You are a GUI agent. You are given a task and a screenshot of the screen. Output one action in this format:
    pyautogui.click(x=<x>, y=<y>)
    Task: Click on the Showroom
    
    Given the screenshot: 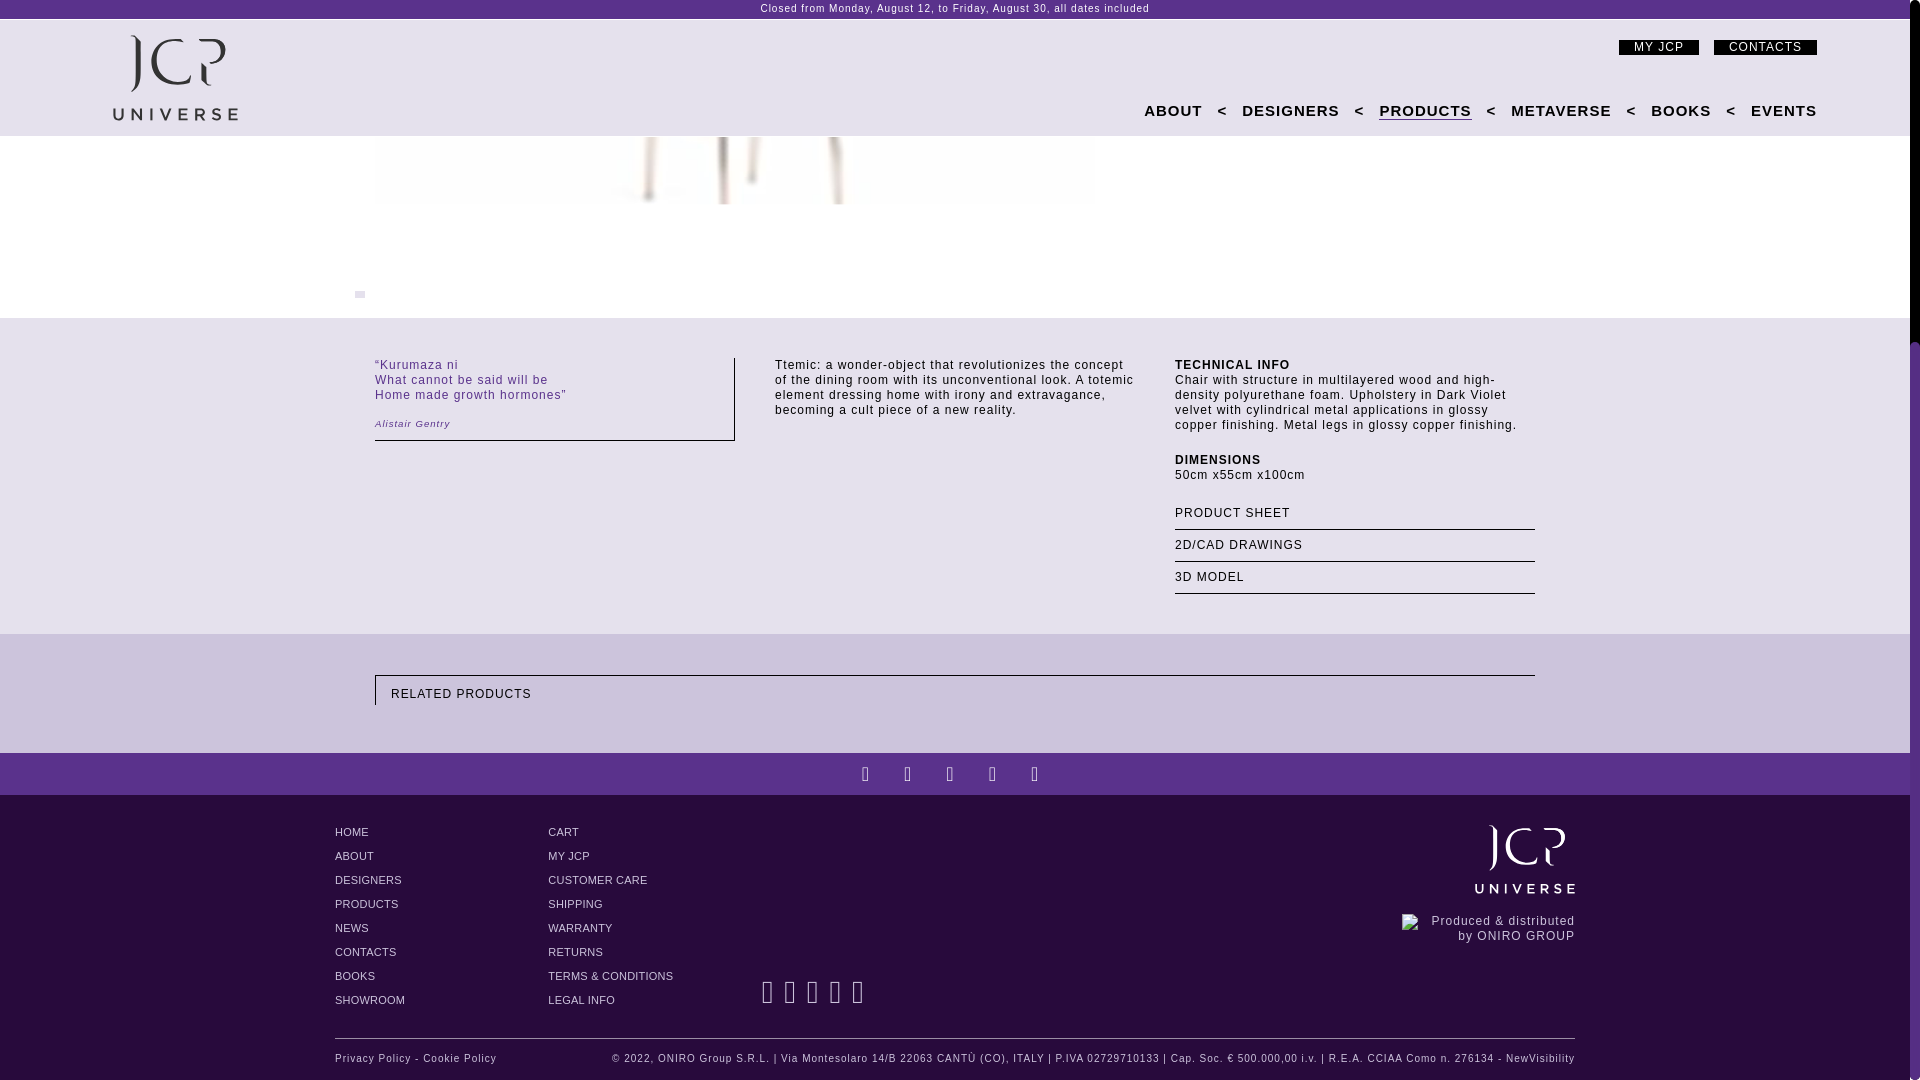 What is the action you would take?
    pyautogui.click(x=370, y=1000)
    